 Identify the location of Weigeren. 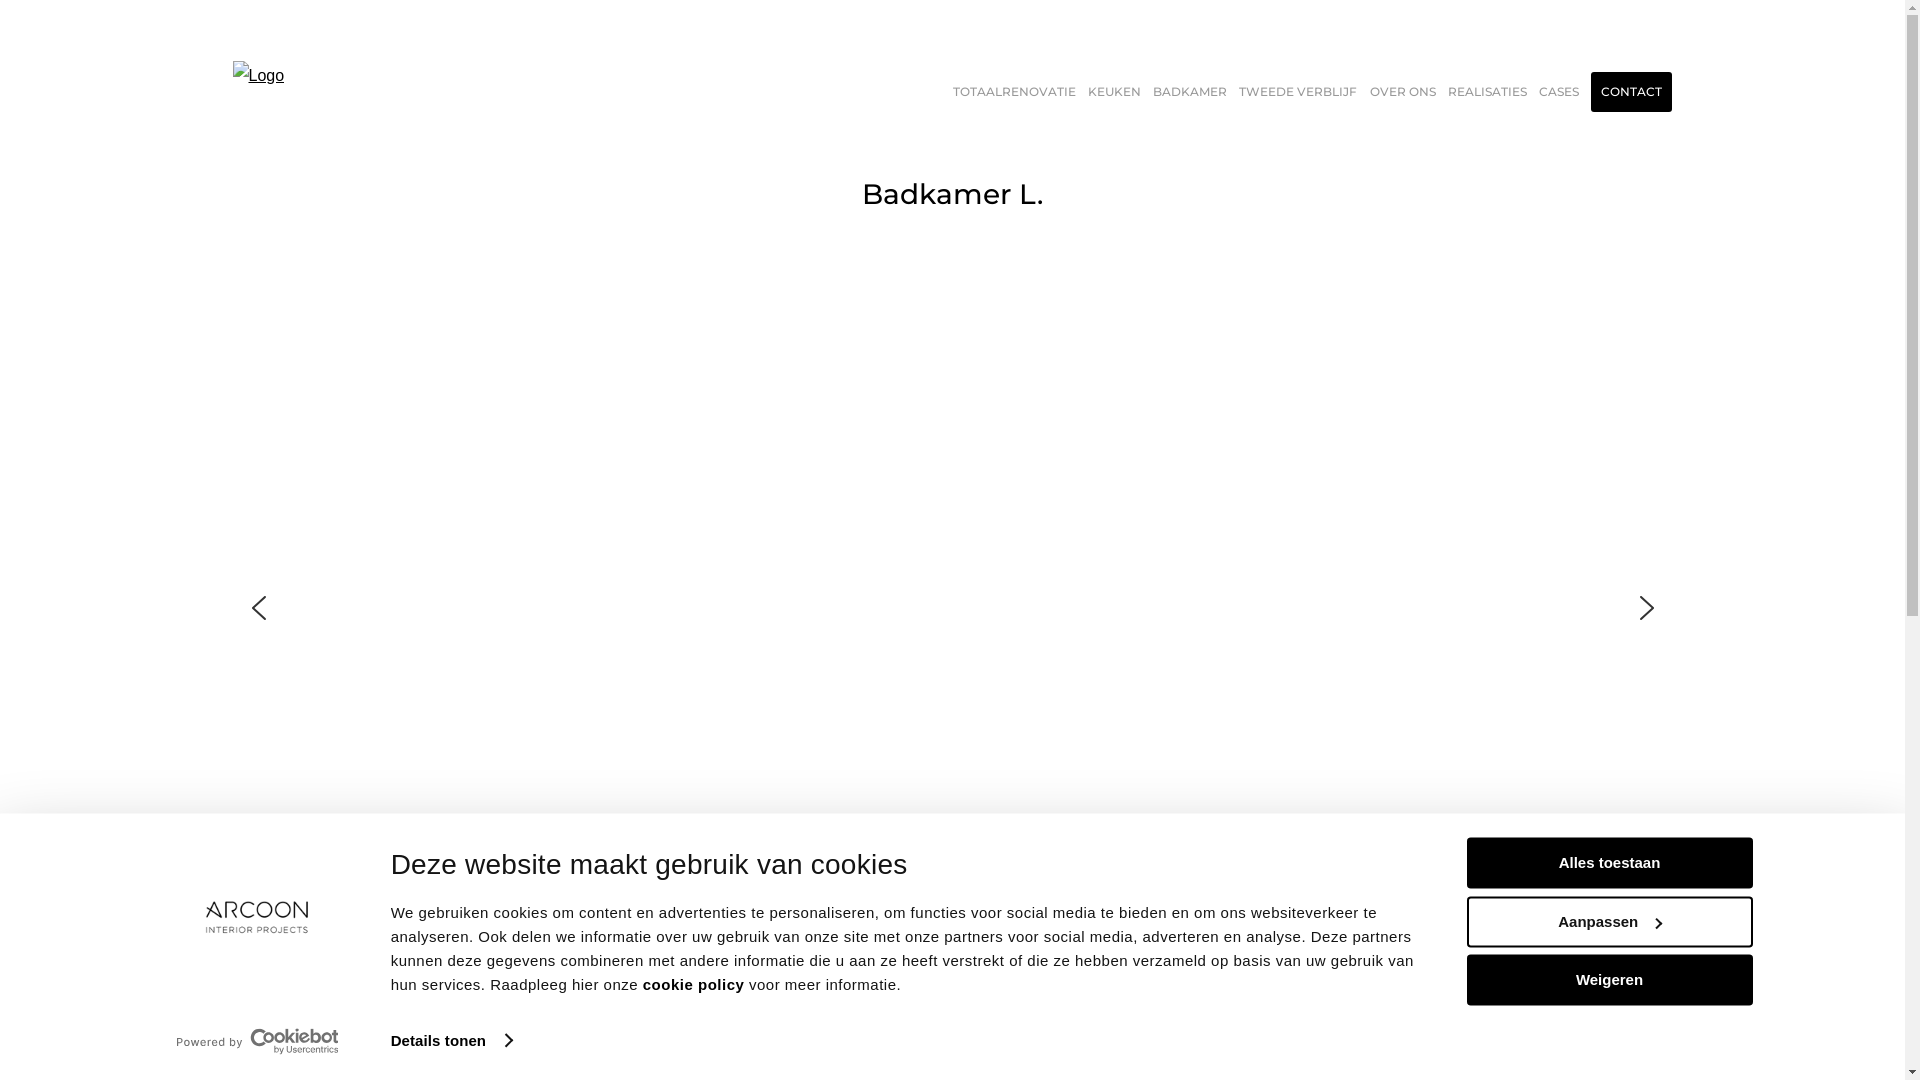
(1609, 980).